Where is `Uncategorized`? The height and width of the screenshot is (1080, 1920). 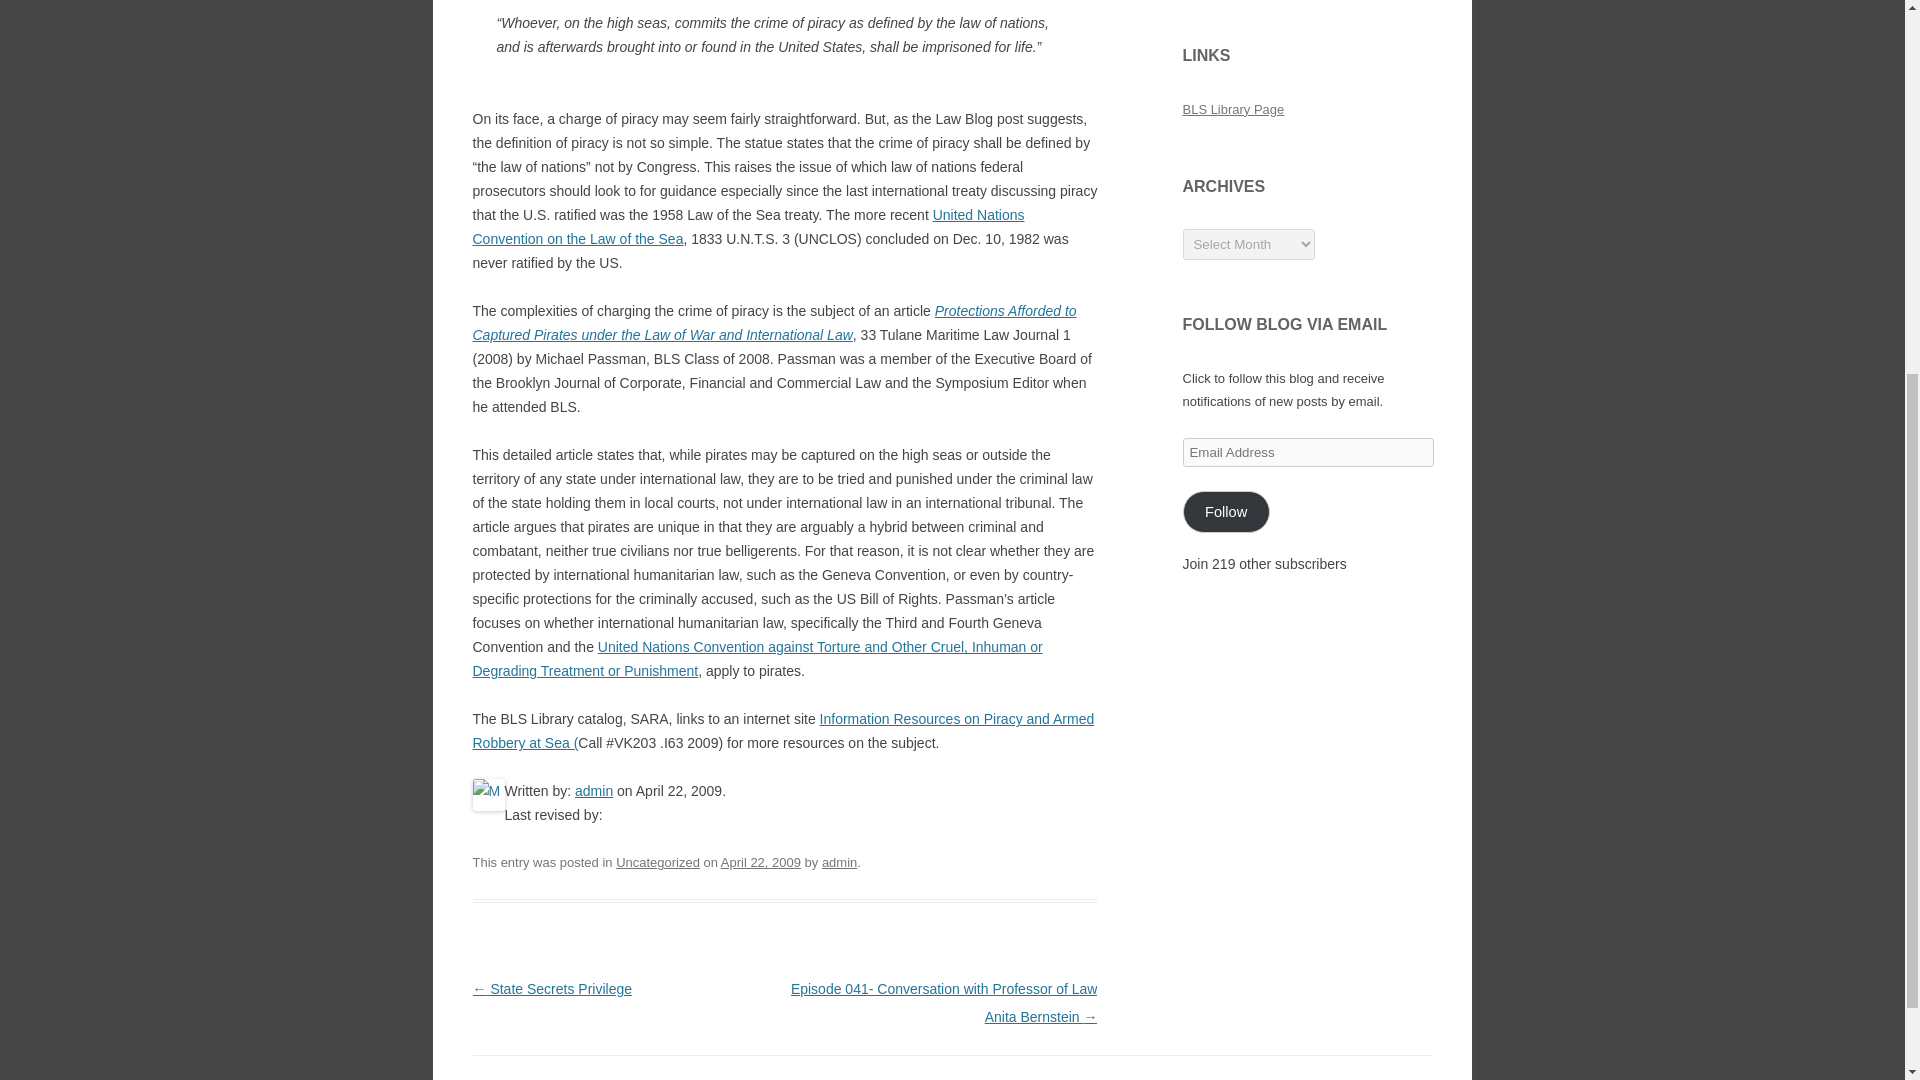
Uncategorized is located at coordinates (658, 862).